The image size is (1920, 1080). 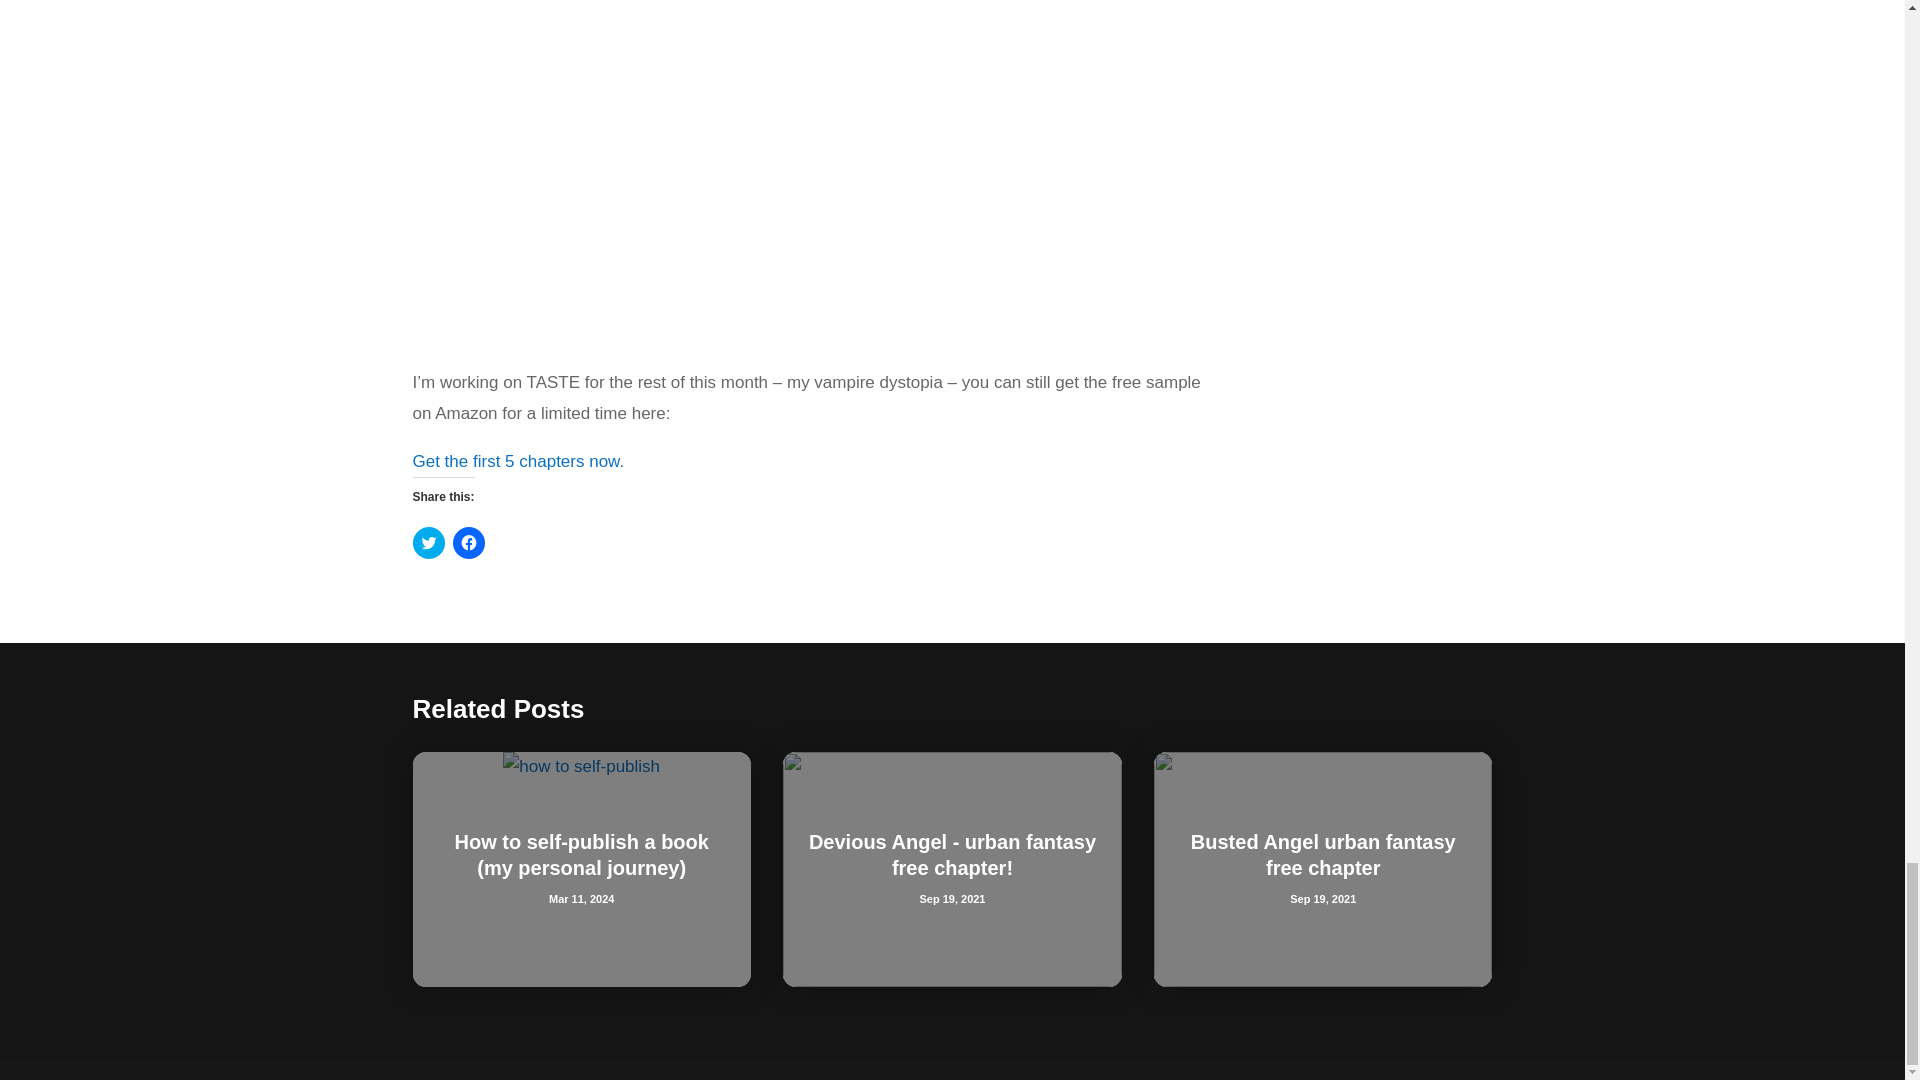 I want to click on Click to share on Twitter, so click(x=428, y=543).